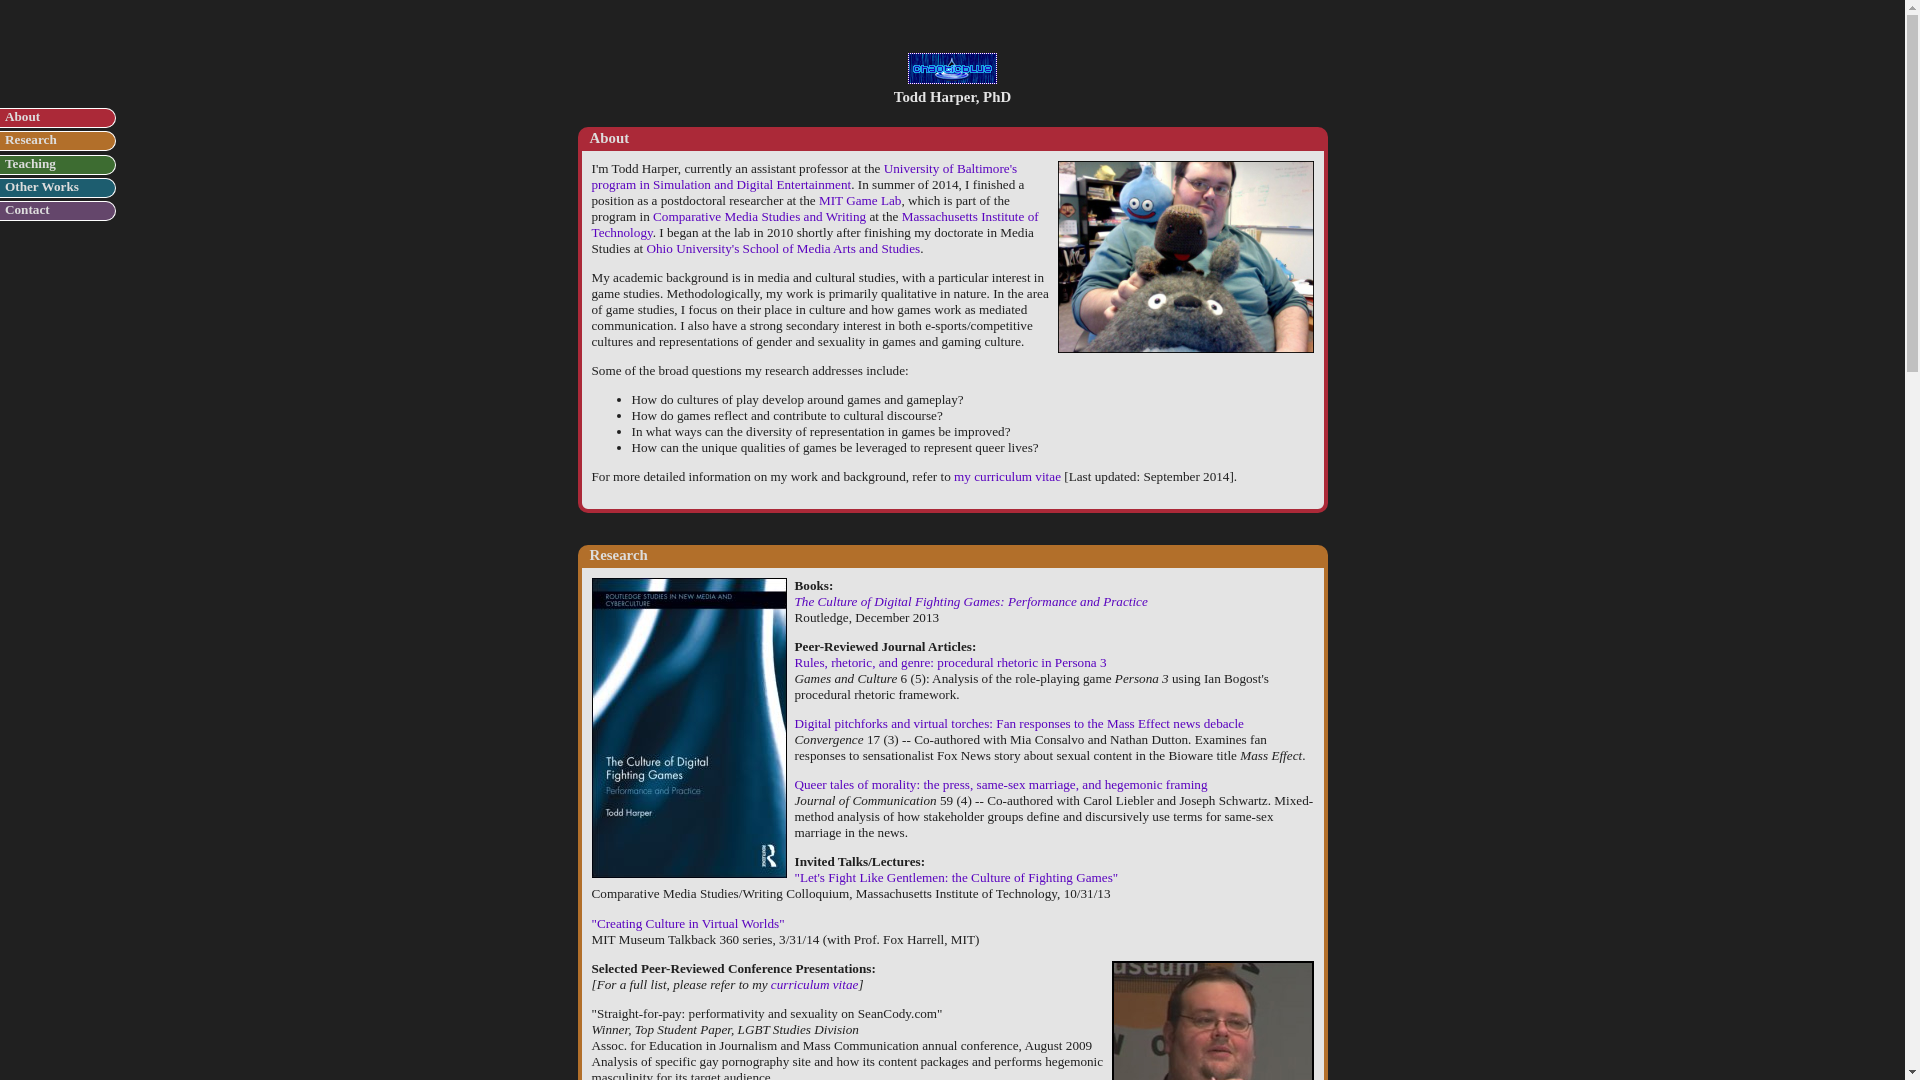 This screenshot has height=1080, width=1920. What do you see at coordinates (814, 984) in the screenshot?
I see `curriculum vitae` at bounding box center [814, 984].